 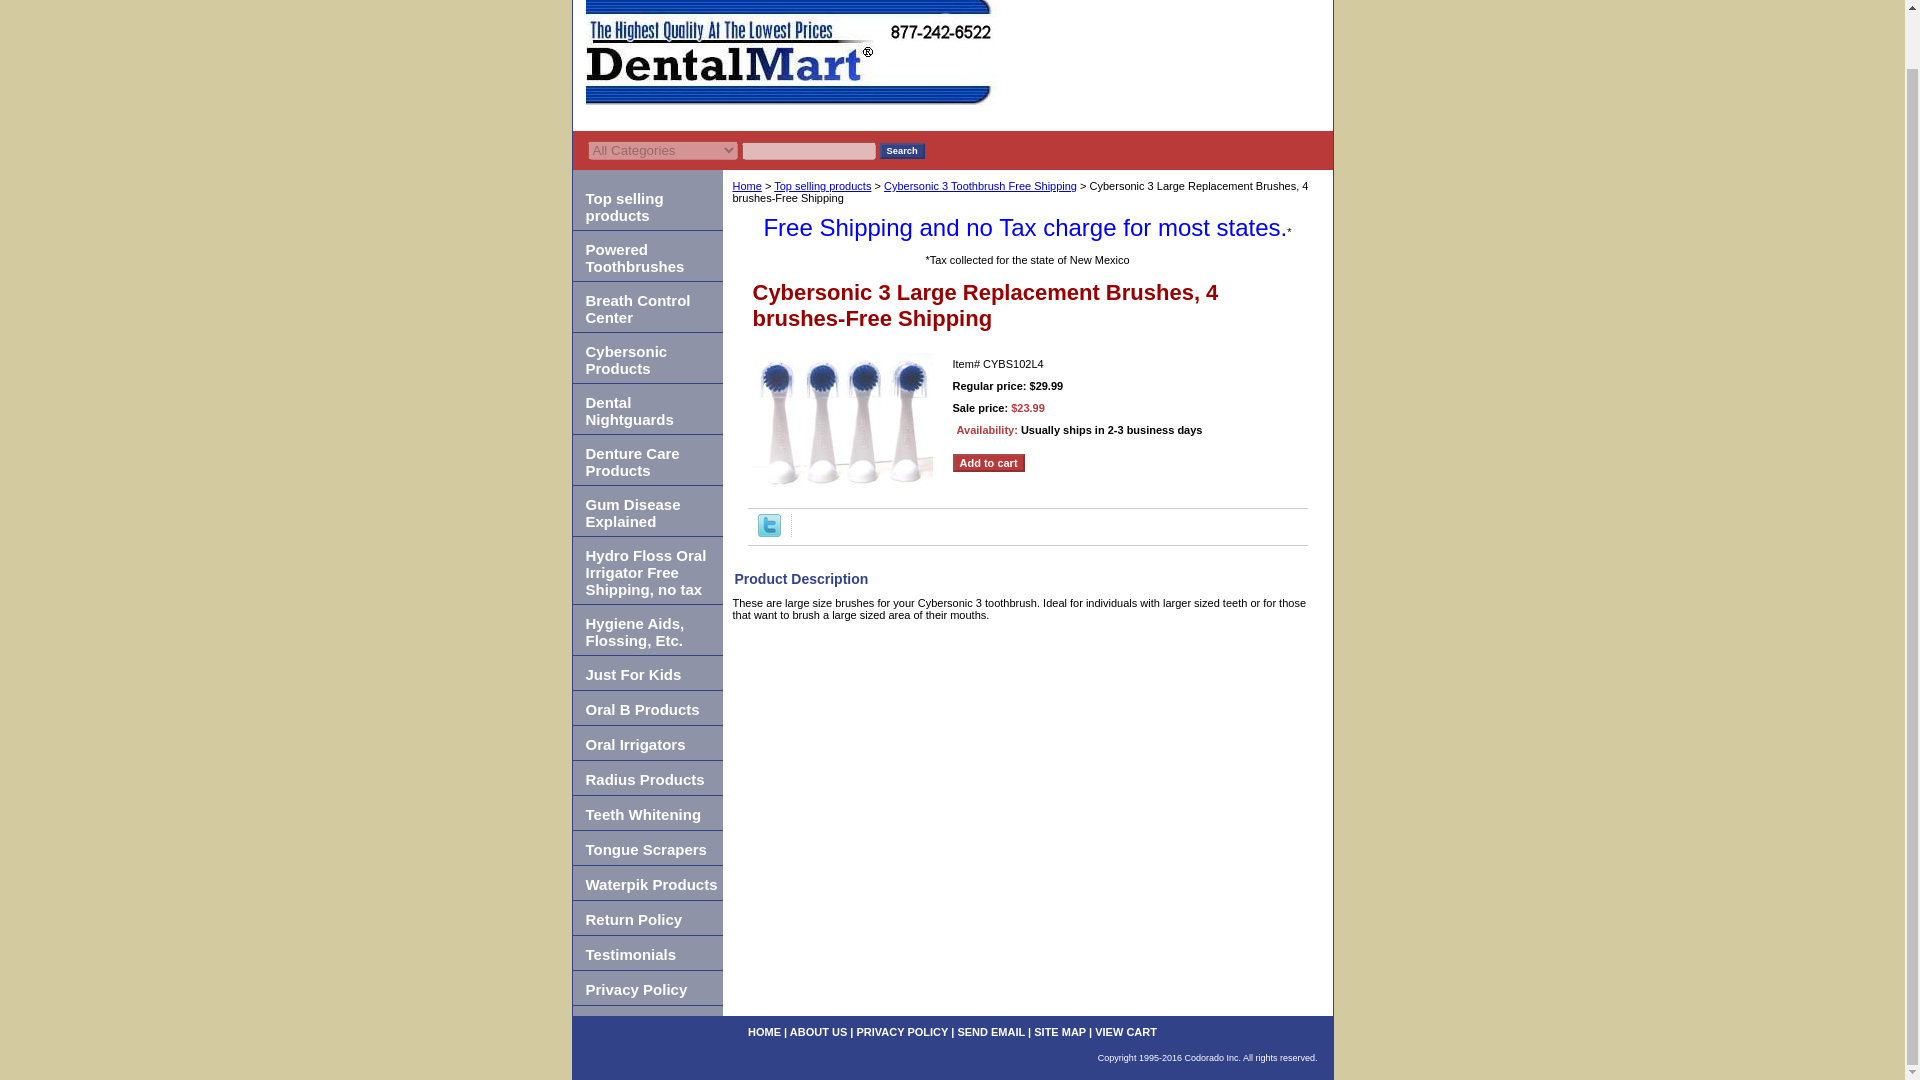 I want to click on Radius Products, so click(x=646, y=778).